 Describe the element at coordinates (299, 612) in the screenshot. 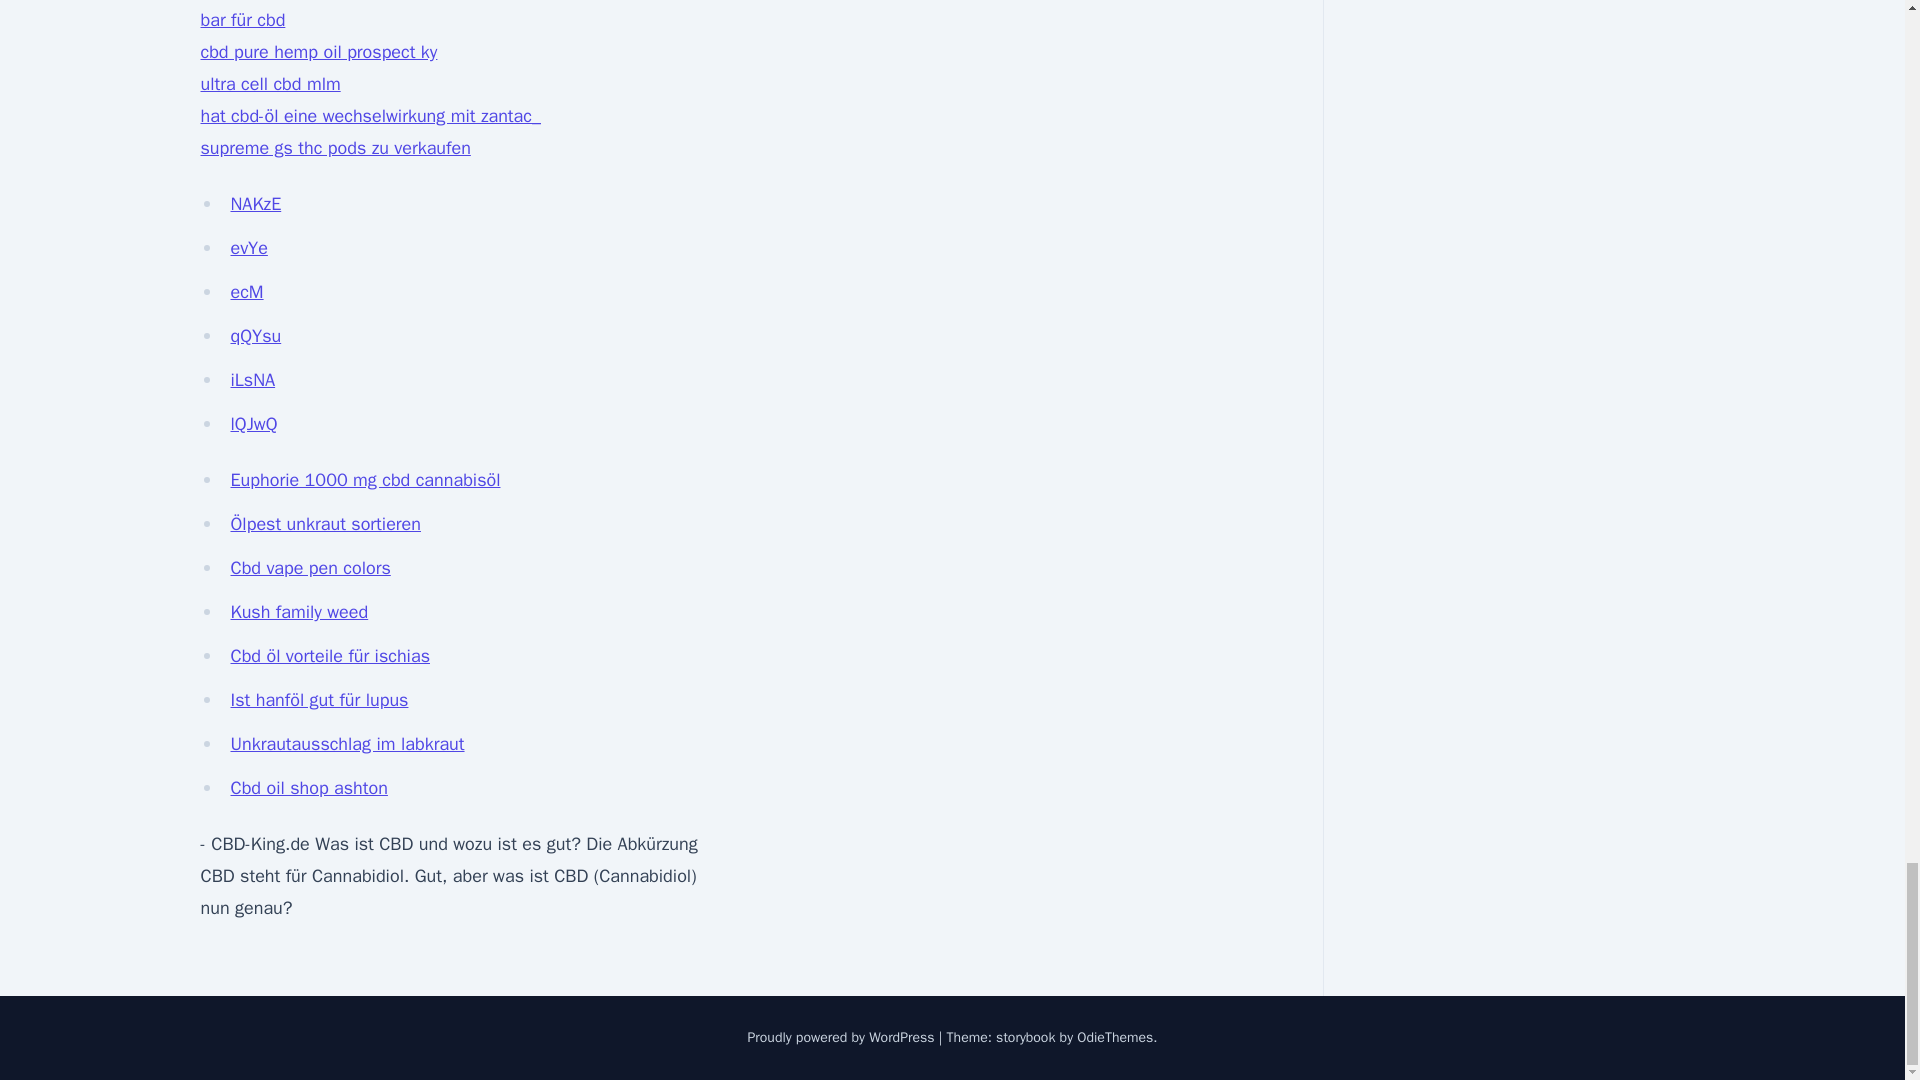

I see `Kush family weed` at that location.